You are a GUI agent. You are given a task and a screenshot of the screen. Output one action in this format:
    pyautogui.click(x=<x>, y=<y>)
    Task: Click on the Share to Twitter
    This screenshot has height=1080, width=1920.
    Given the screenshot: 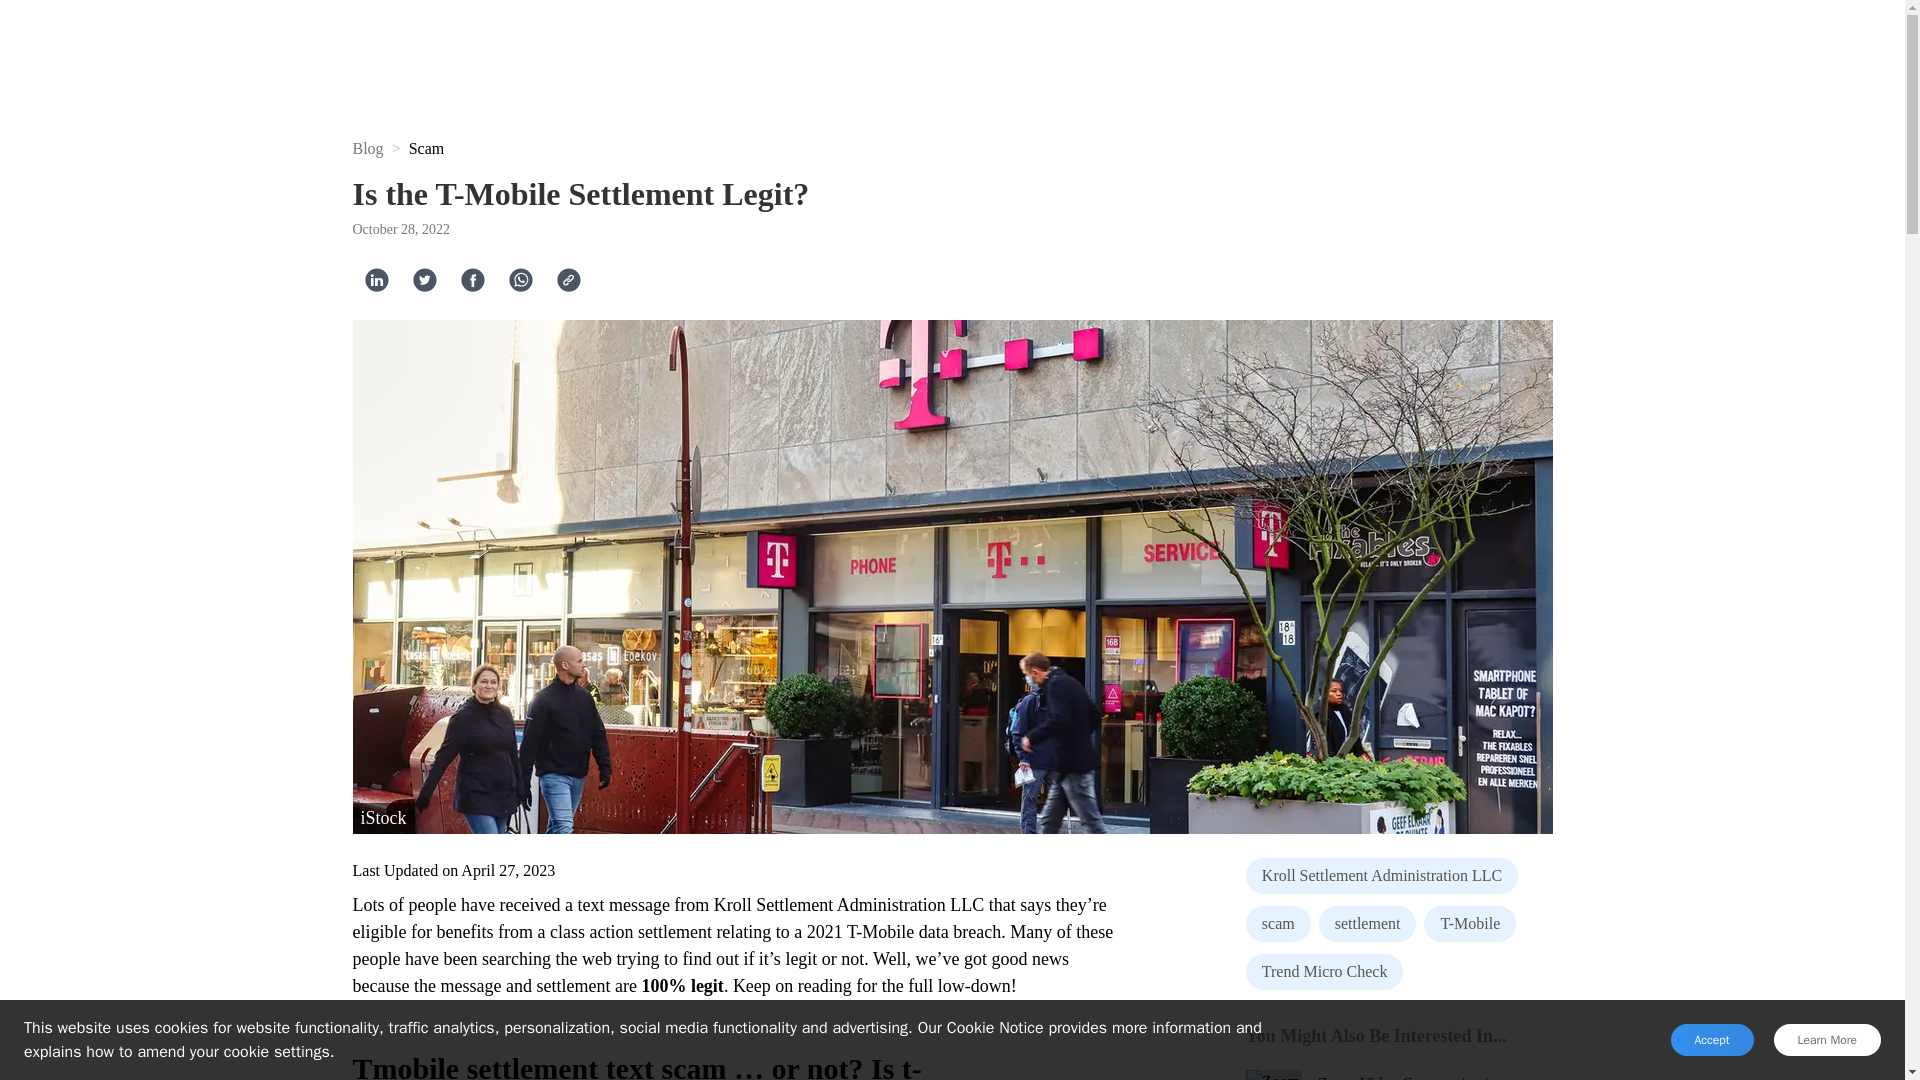 What is the action you would take?
    pyautogui.click(x=424, y=279)
    